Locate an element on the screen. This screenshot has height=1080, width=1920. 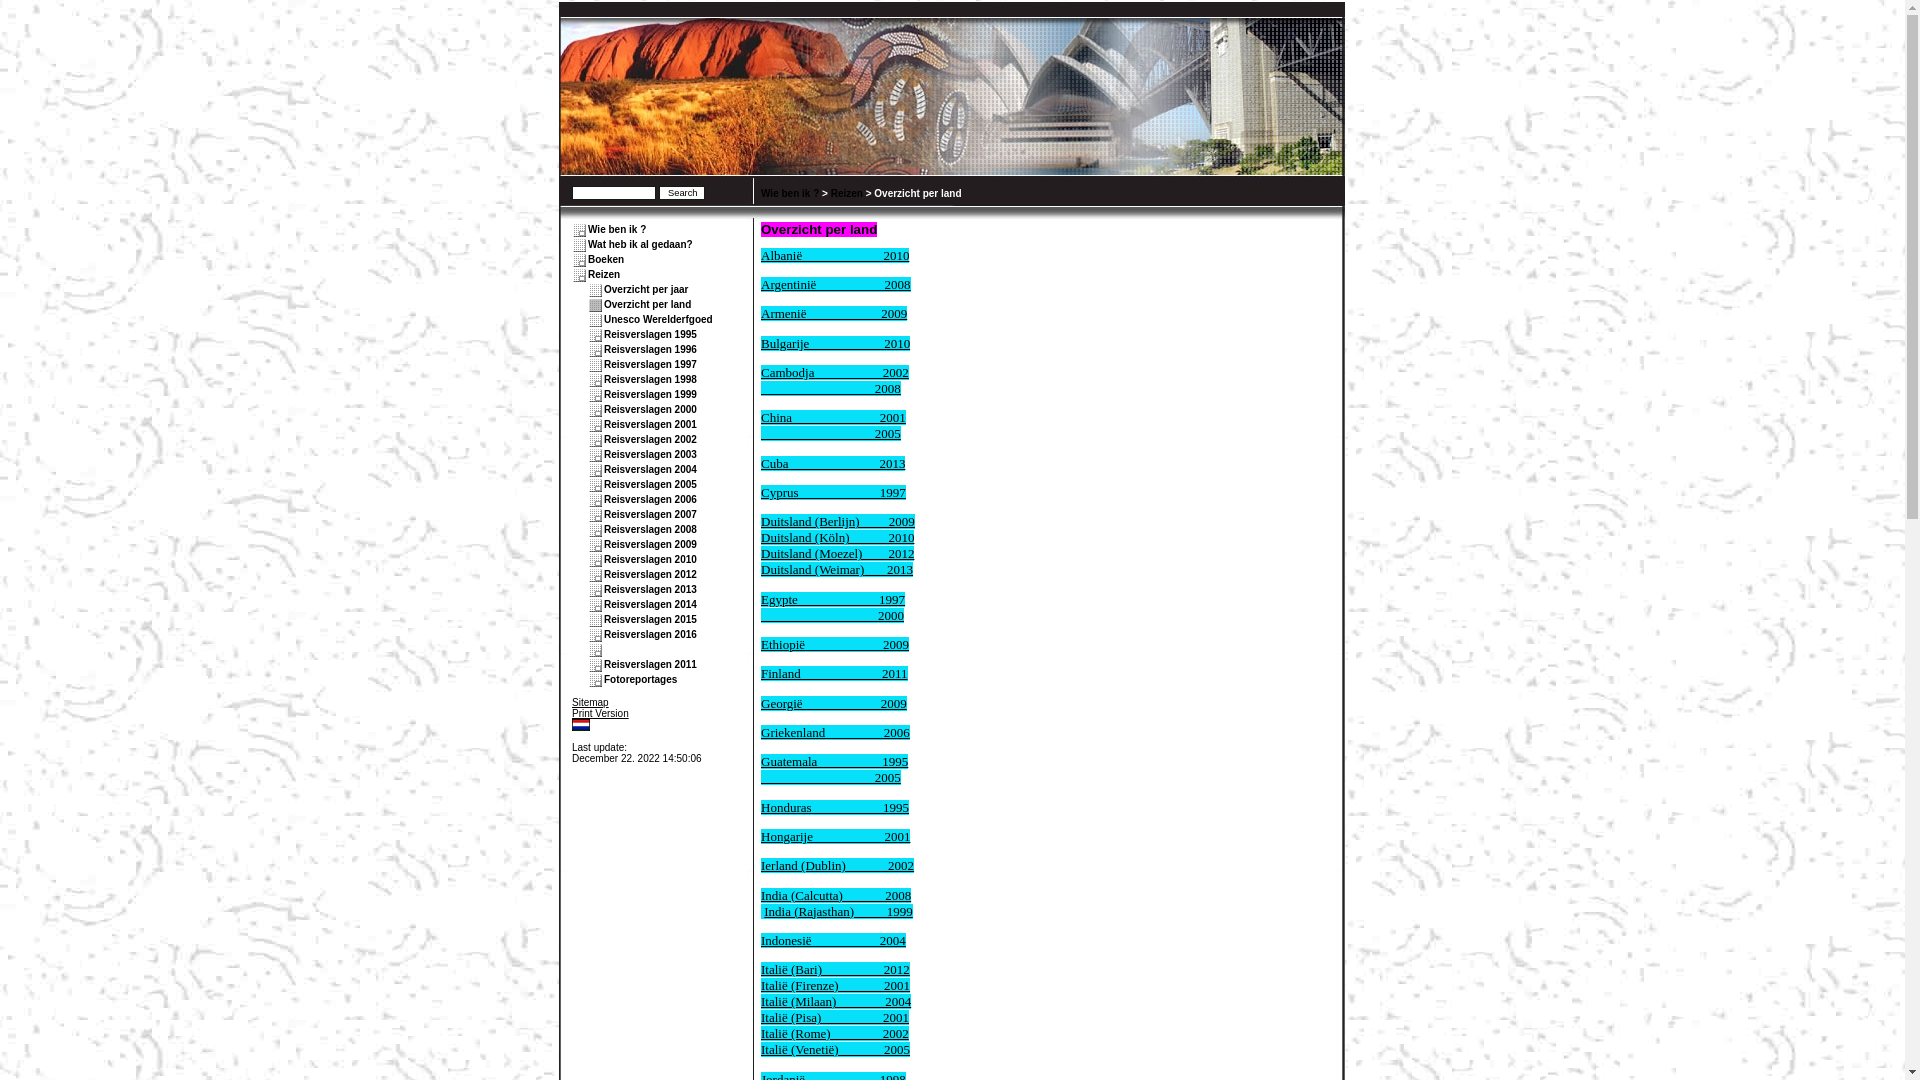
Hongarije                      2001 is located at coordinates (836, 836).